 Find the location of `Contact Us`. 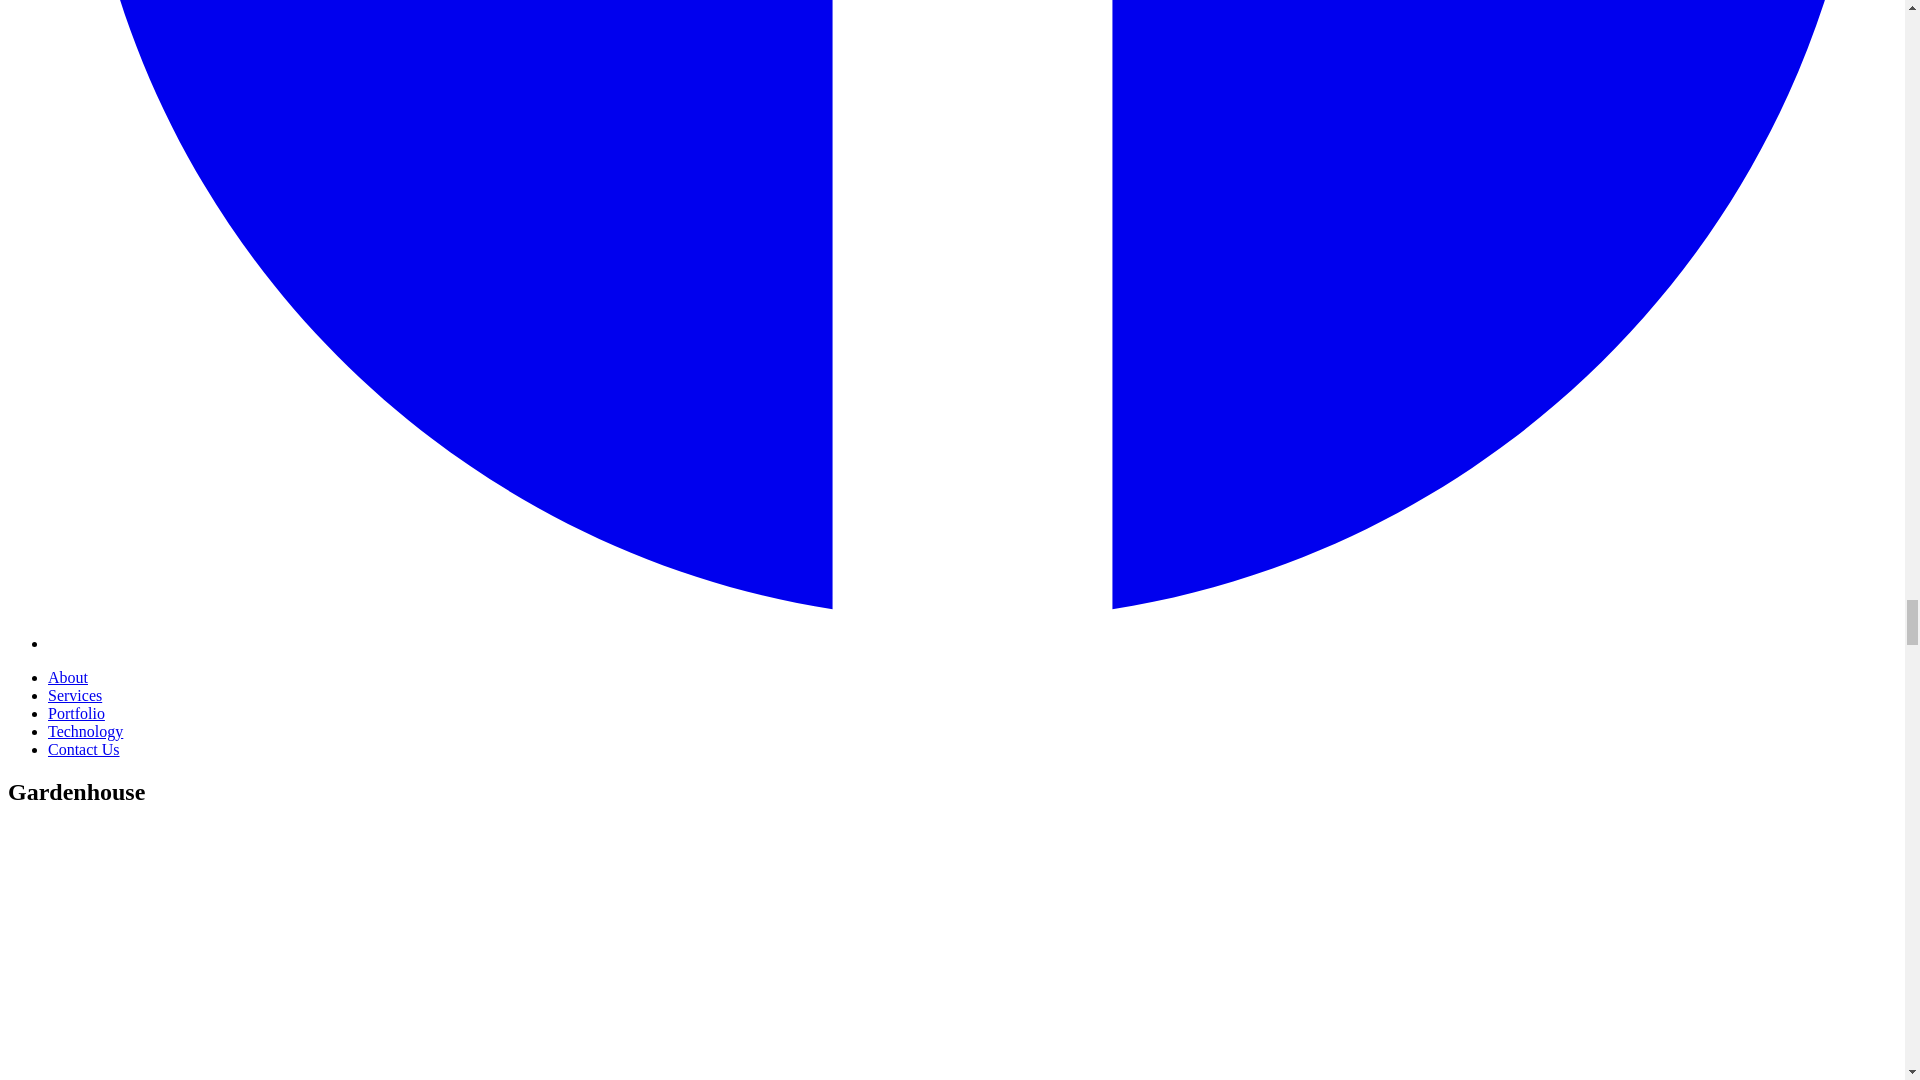

Contact Us is located at coordinates (84, 749).